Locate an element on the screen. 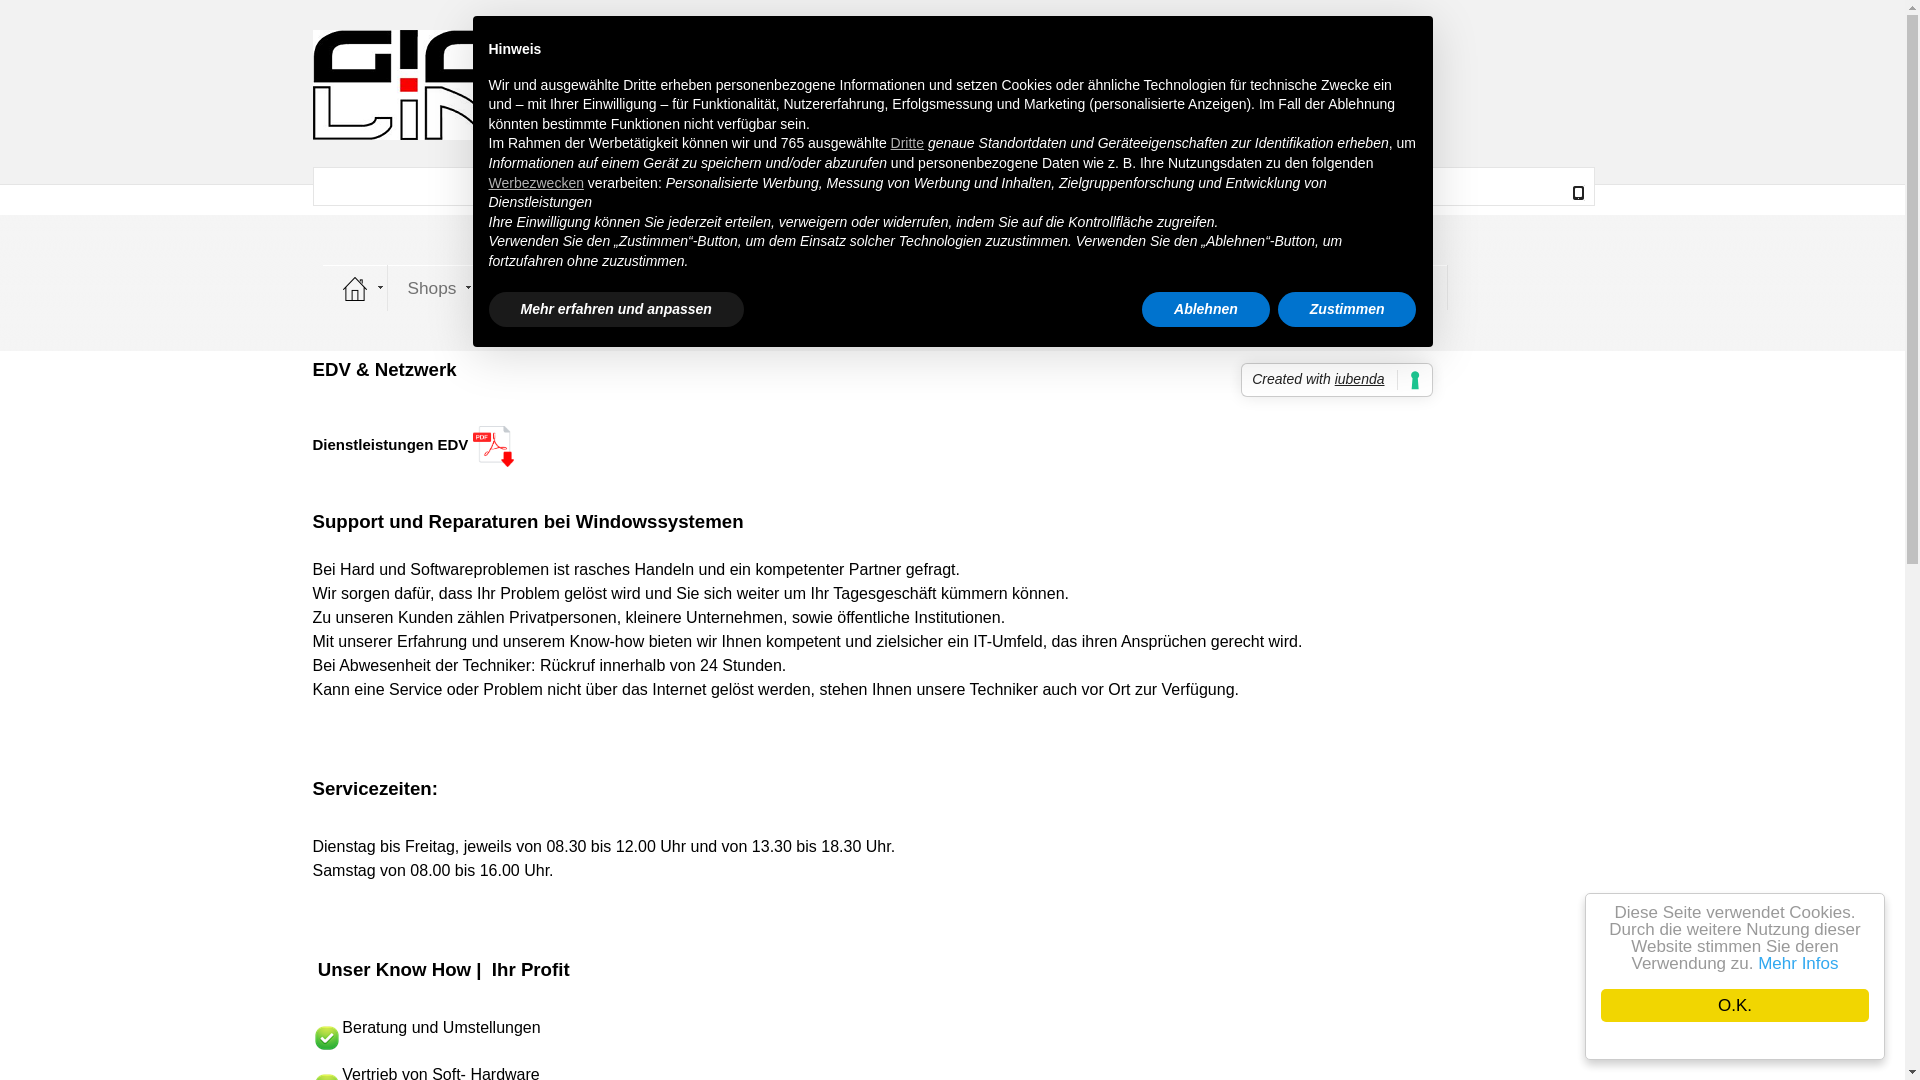 The image size is (1920, 1080). Werbezwecken is located at coordinates (536, 183).